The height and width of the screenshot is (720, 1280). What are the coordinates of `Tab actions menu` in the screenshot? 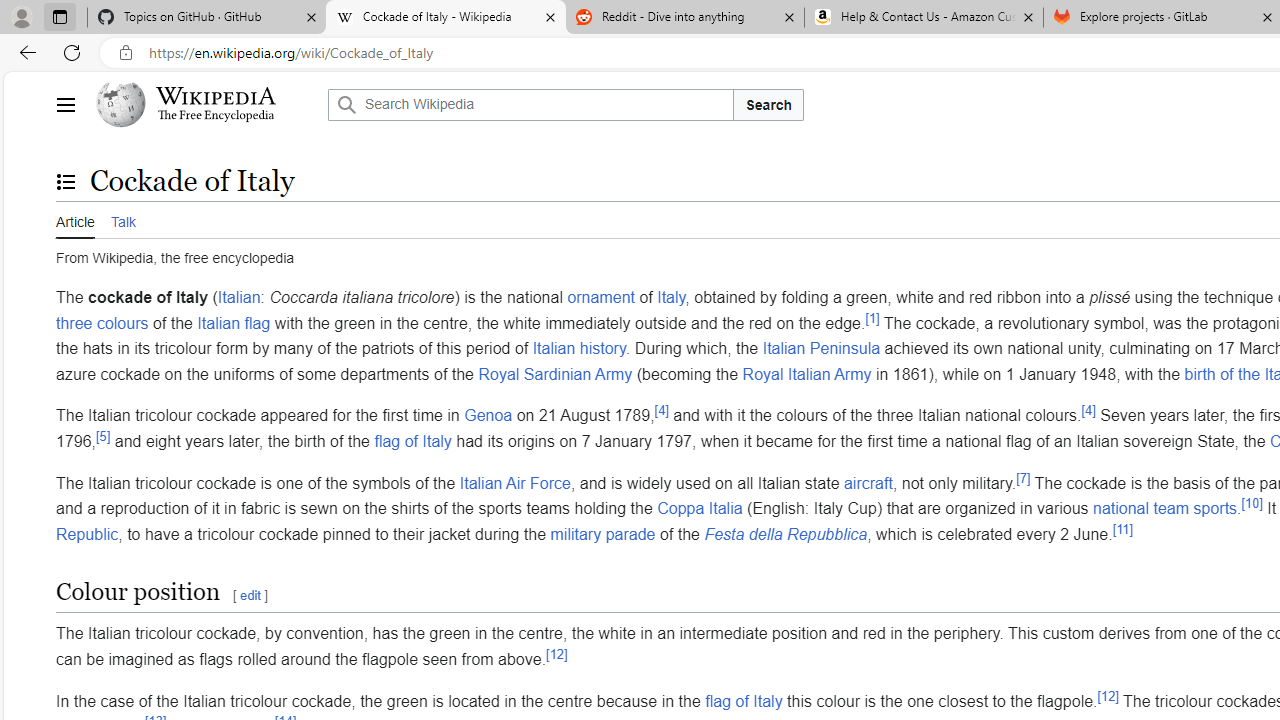 It's located at (59, 16).